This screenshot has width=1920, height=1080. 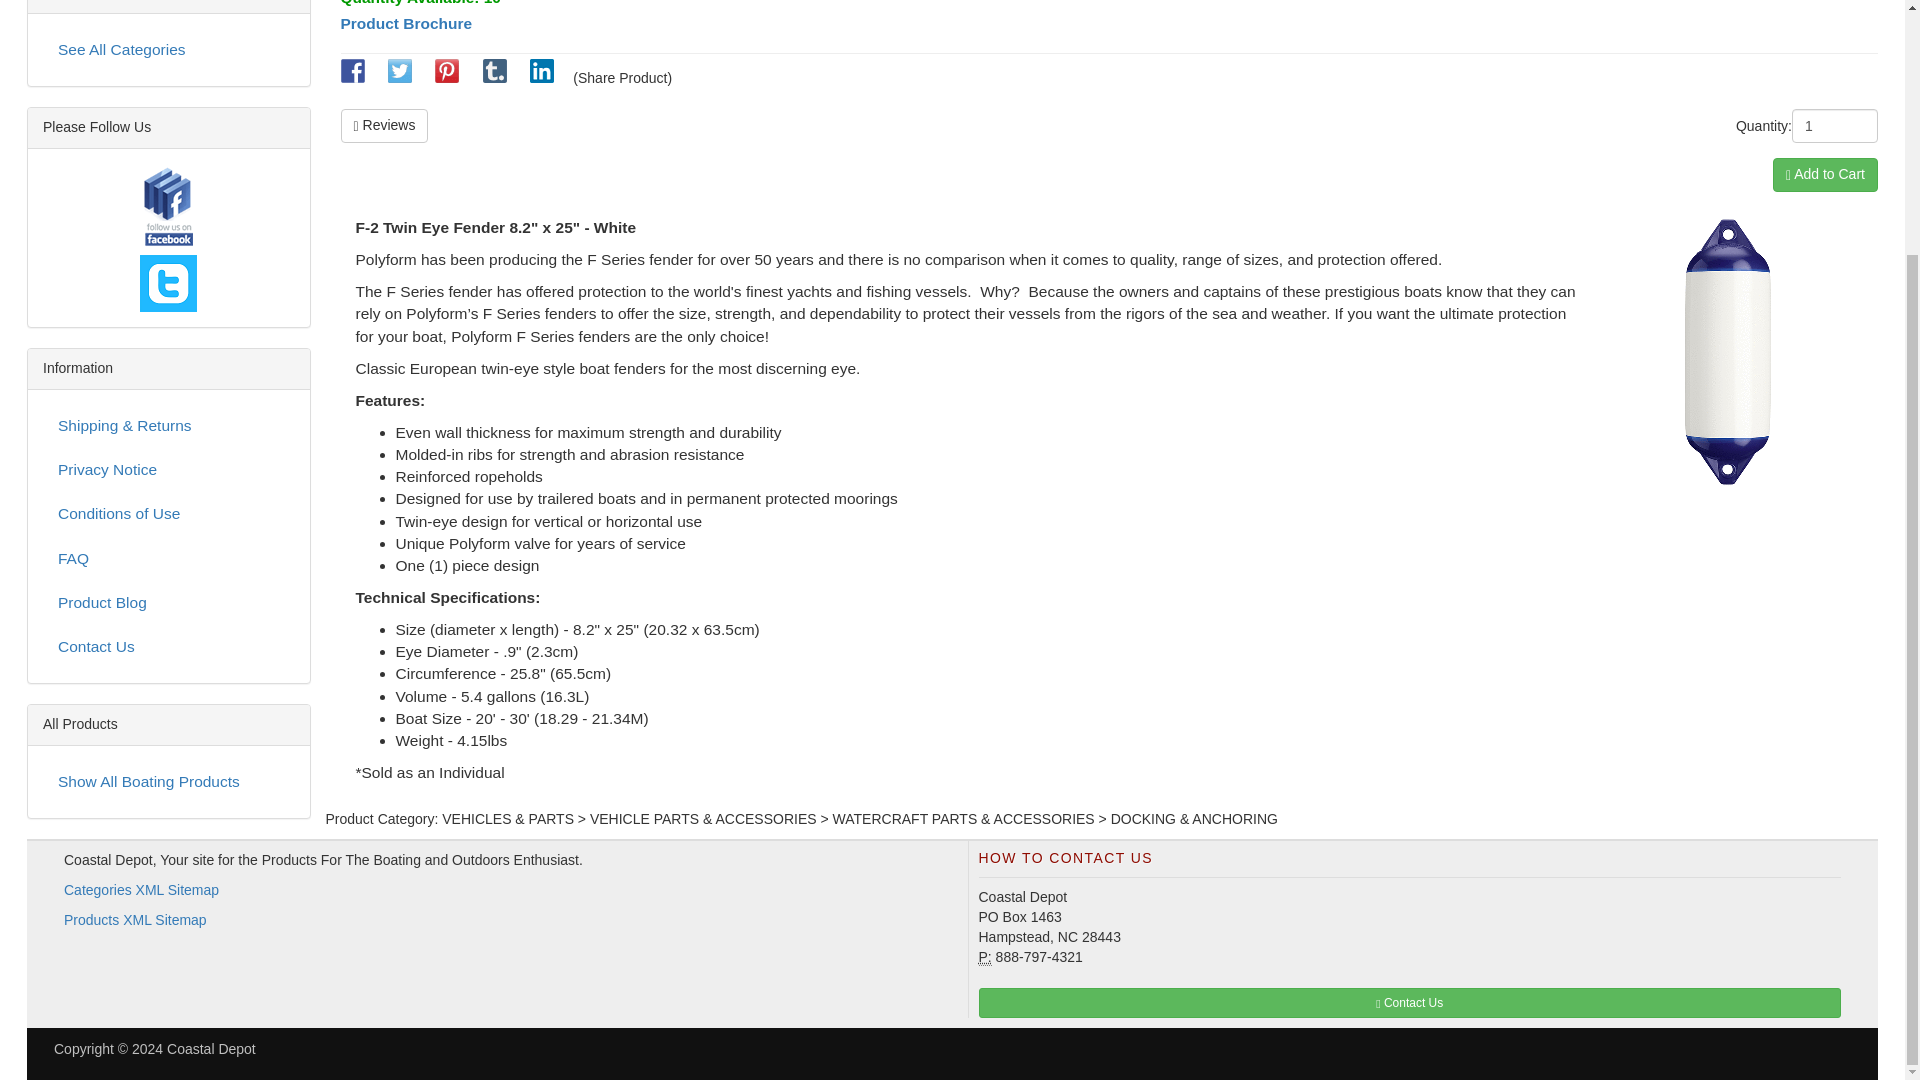 I want to click on Add to Cart, so click(x=1824, y=174).